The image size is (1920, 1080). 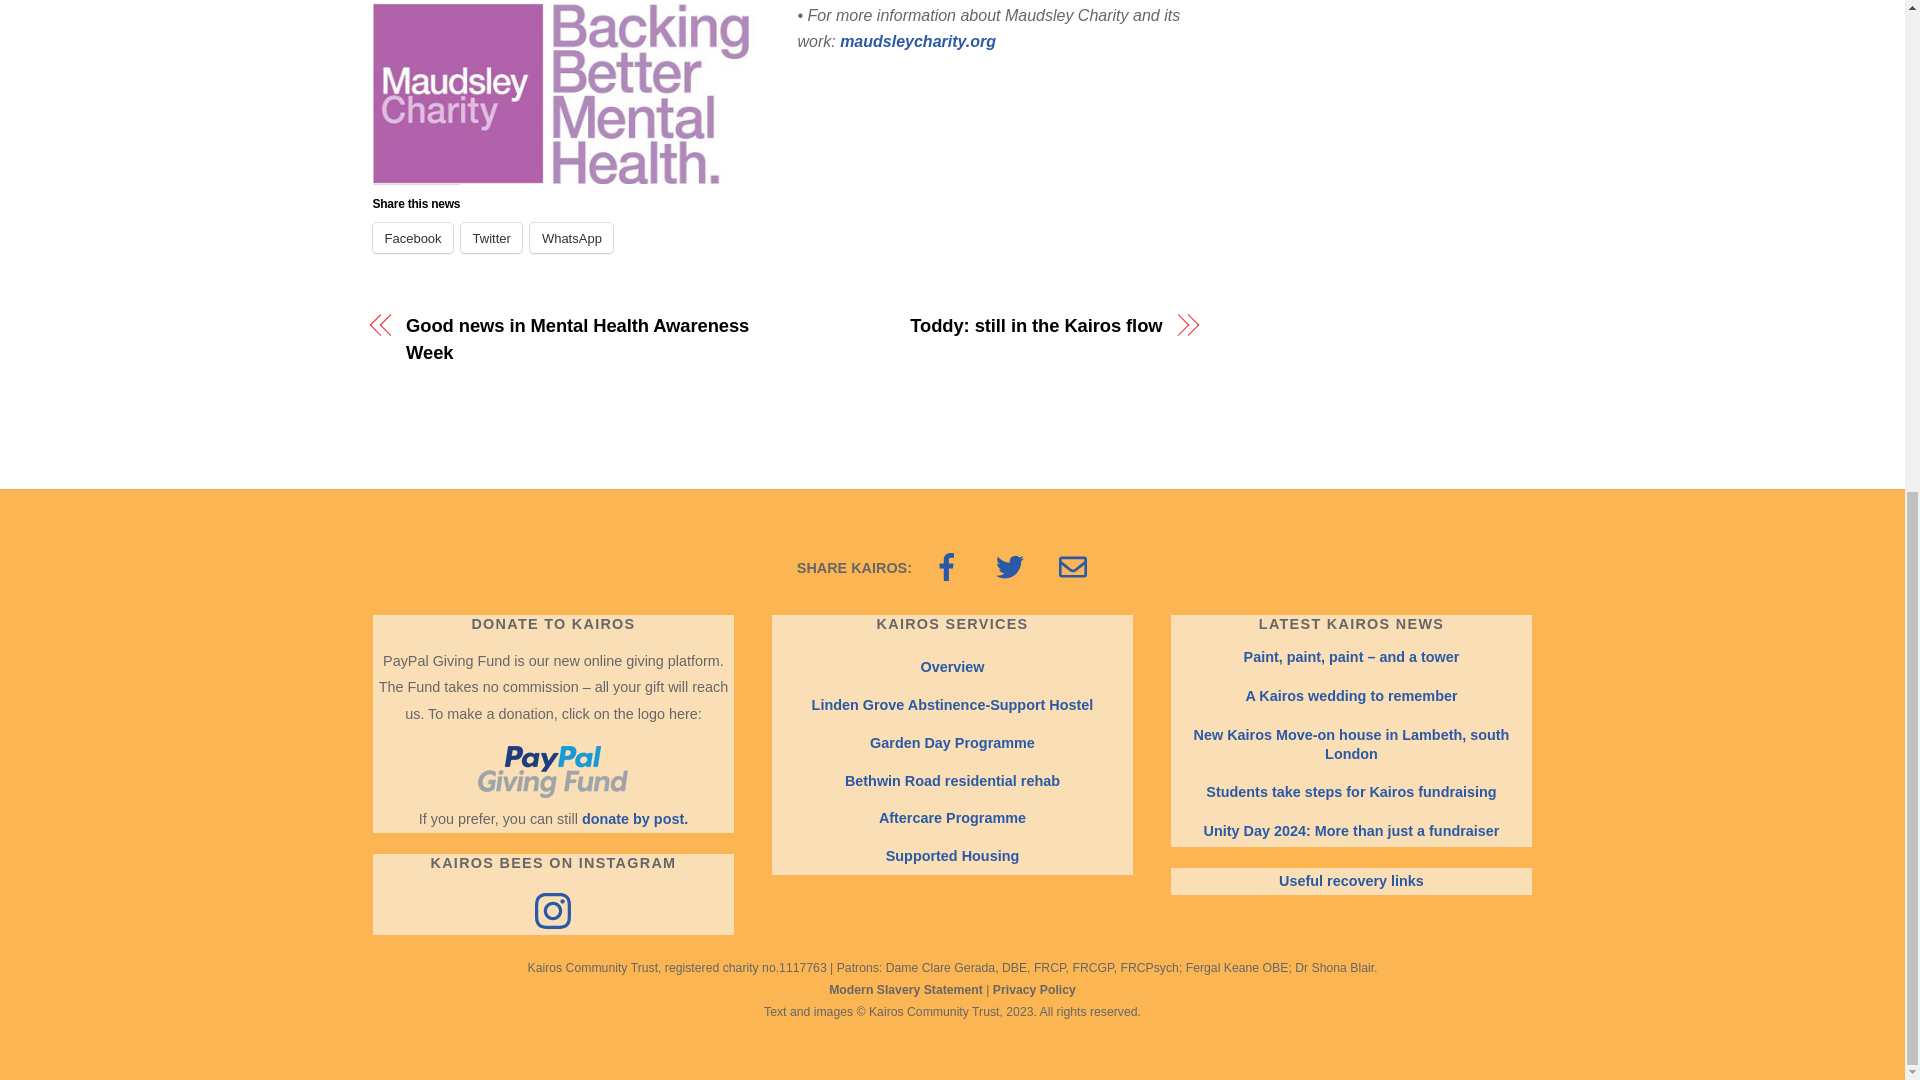 I want to click on Twitter, so click(x=491, y=237).